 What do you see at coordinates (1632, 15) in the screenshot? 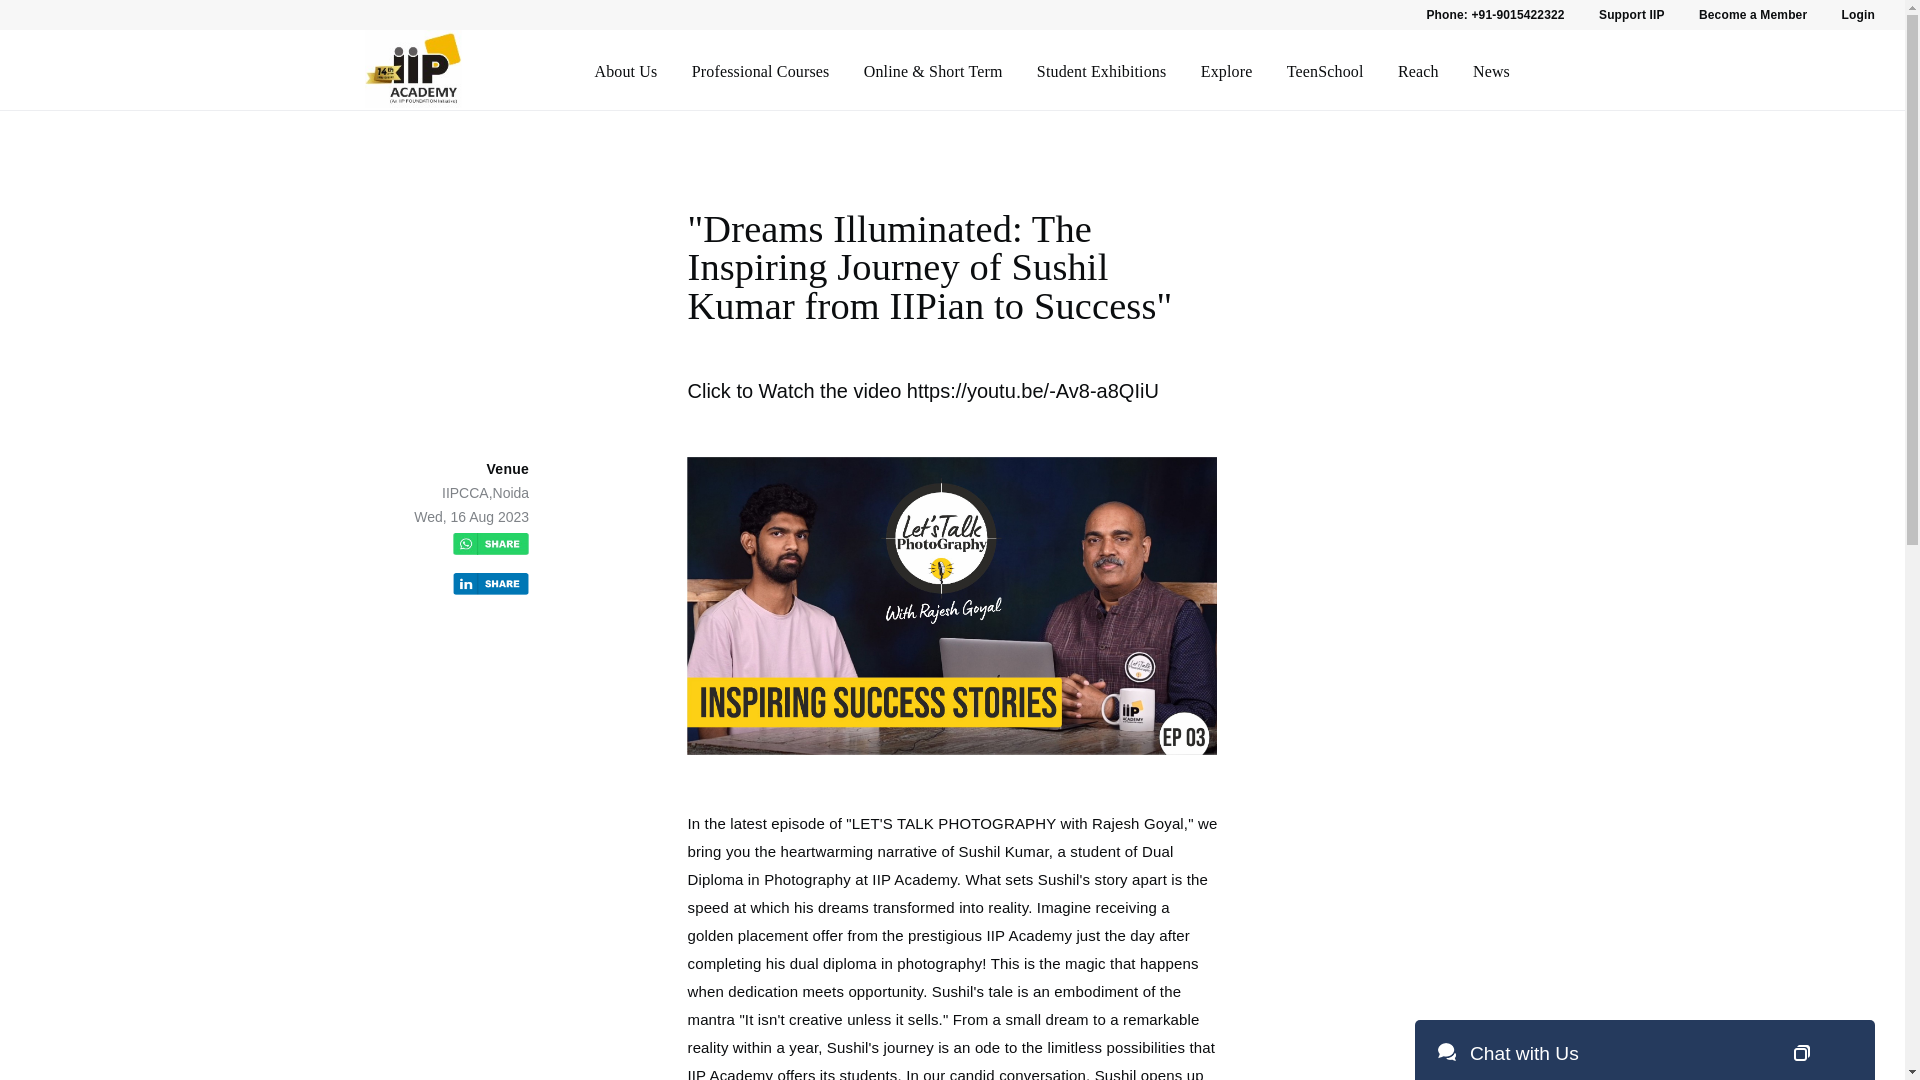
I see `Support IIP` at bounding box center [1632, 15].